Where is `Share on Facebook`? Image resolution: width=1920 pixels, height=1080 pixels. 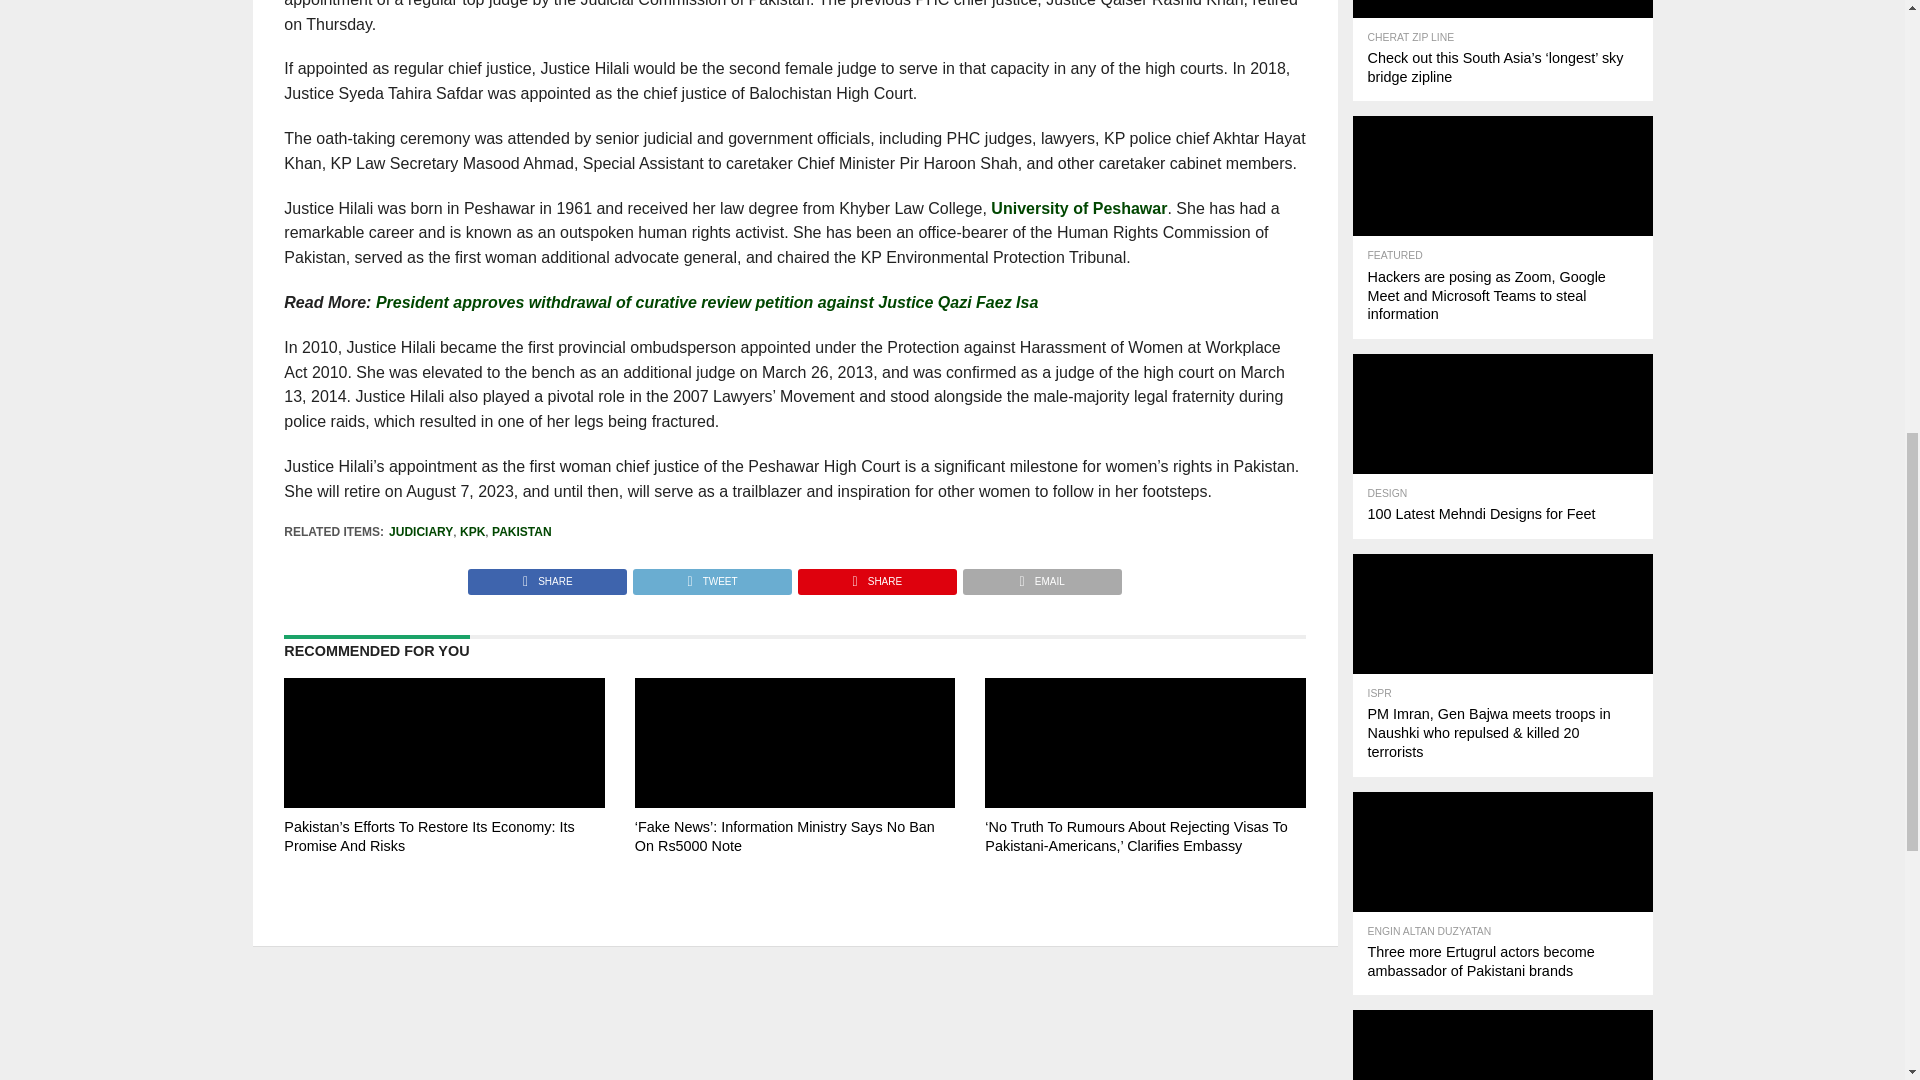 Share on Facebook is located at coordinates (548, 576).